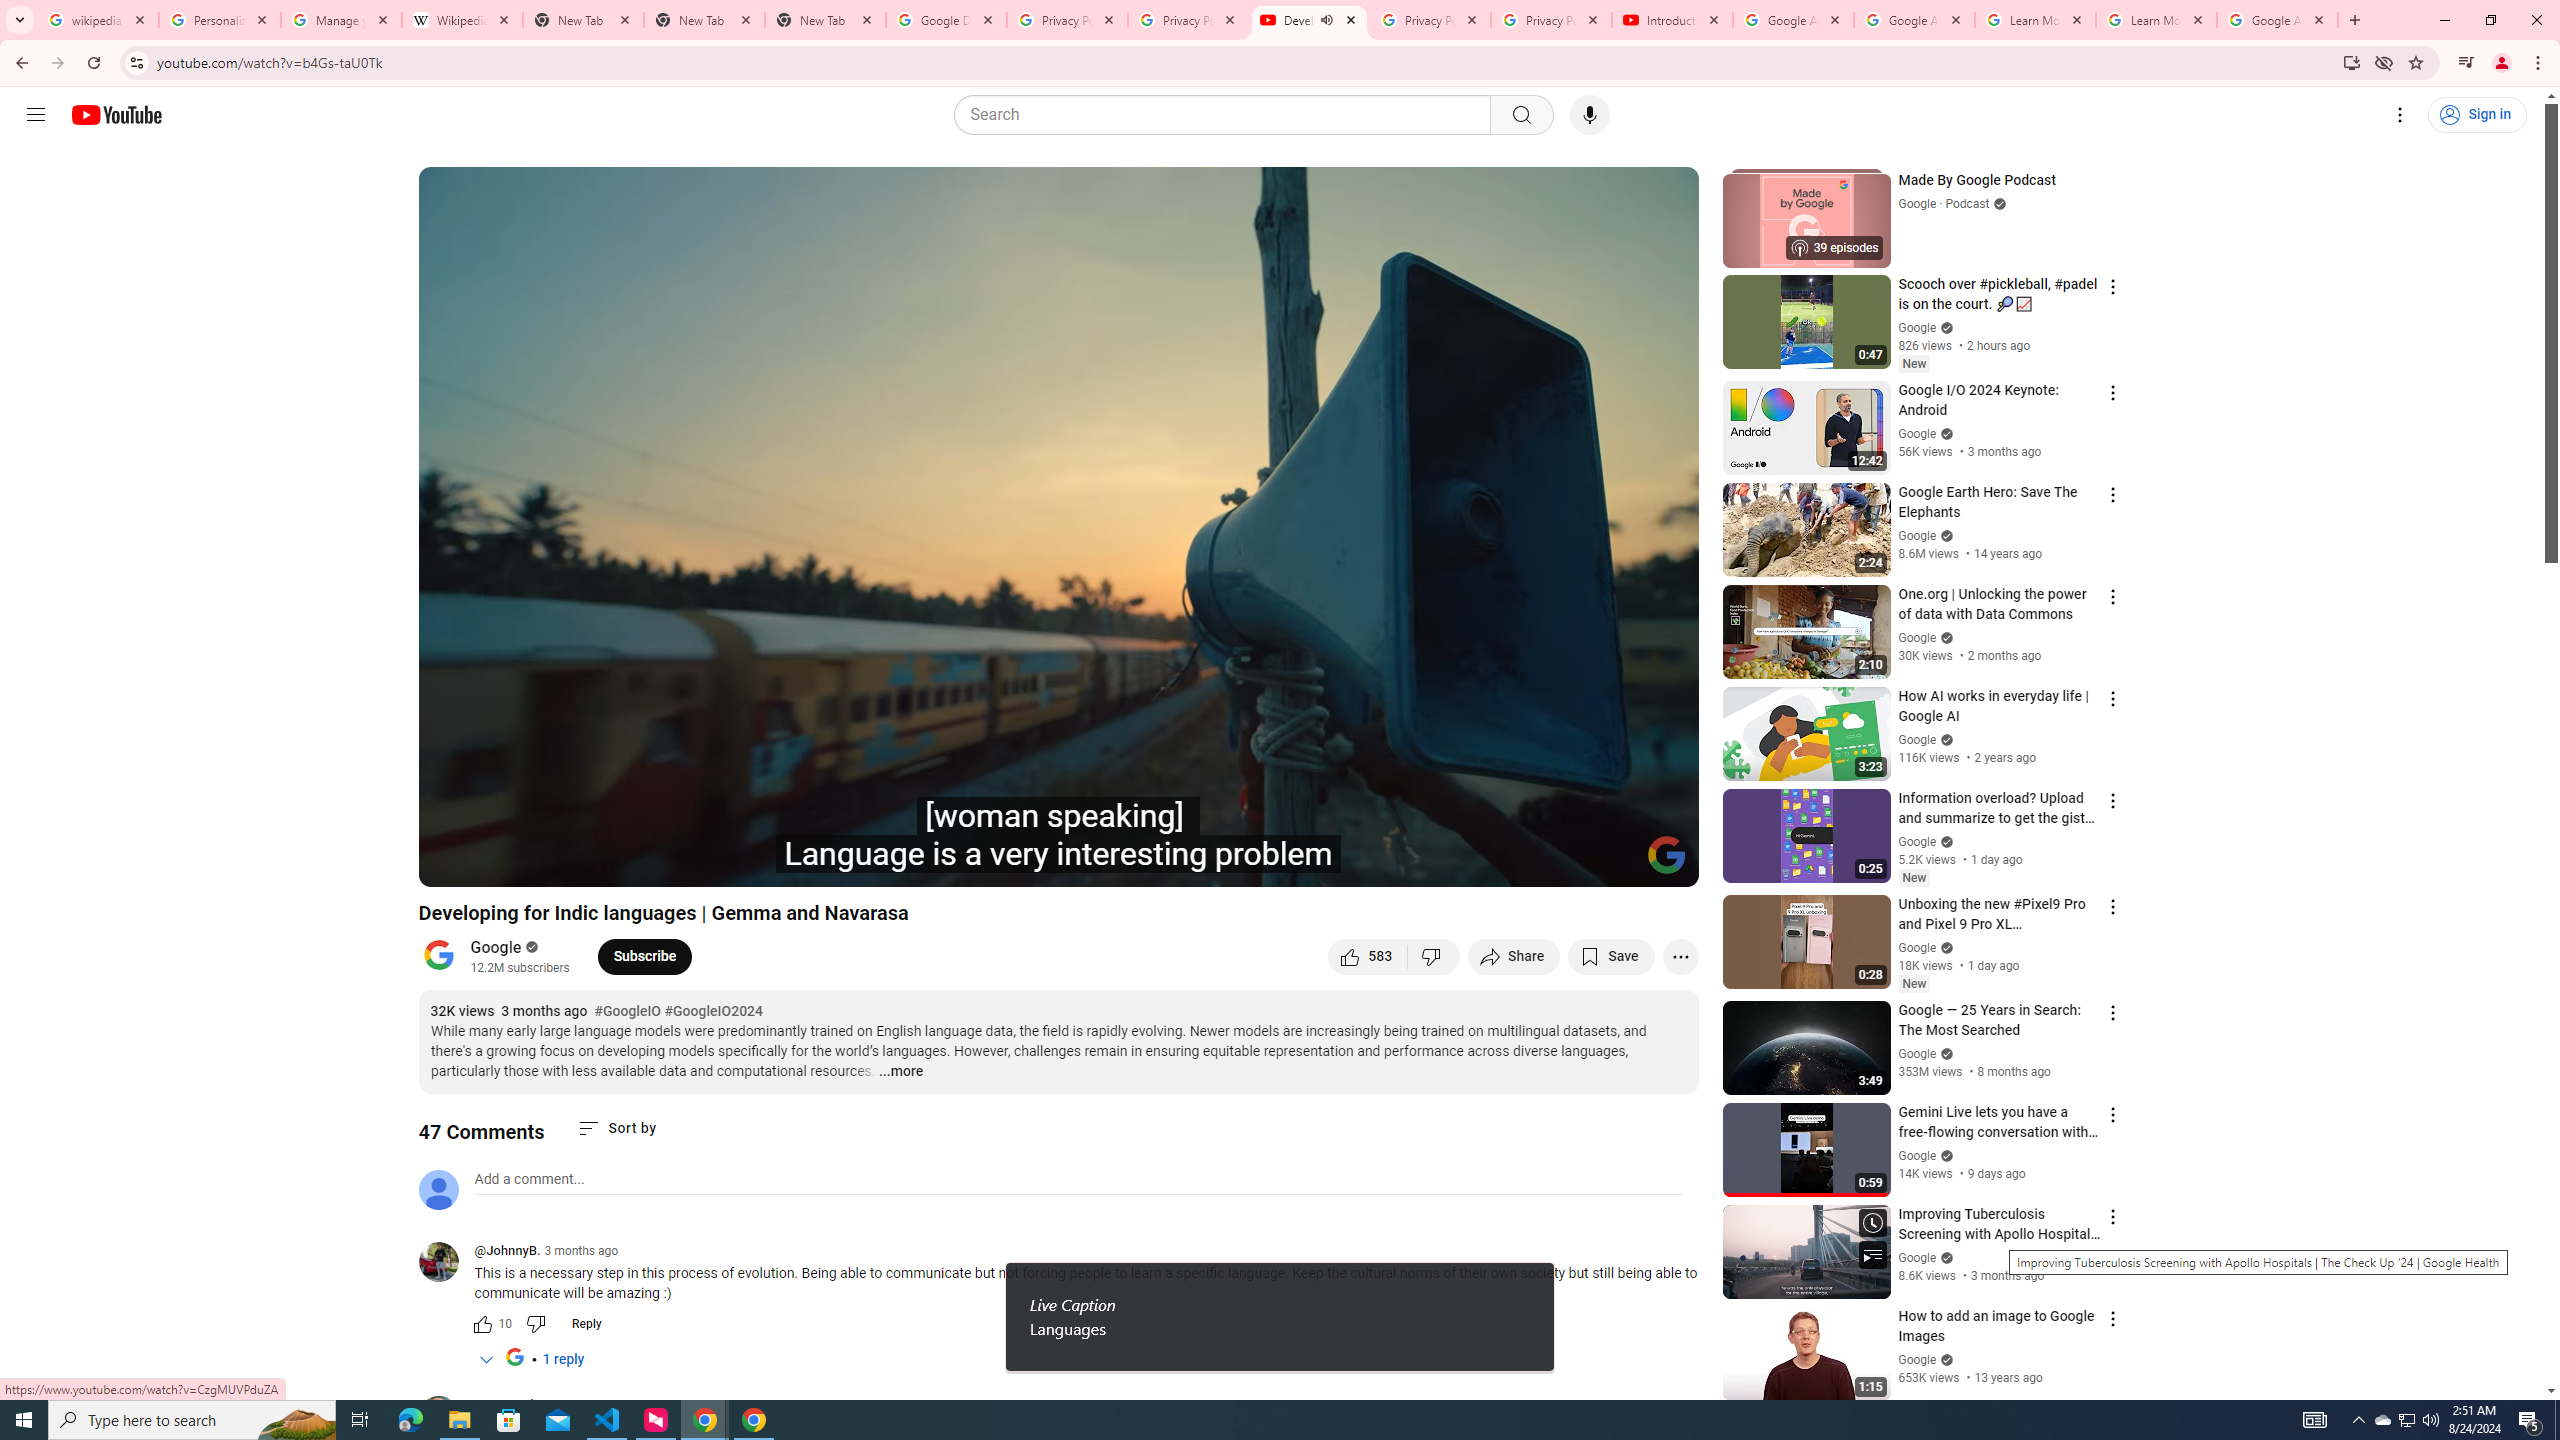  I want to click on Next (SHIFT+n), so click(500, 863).